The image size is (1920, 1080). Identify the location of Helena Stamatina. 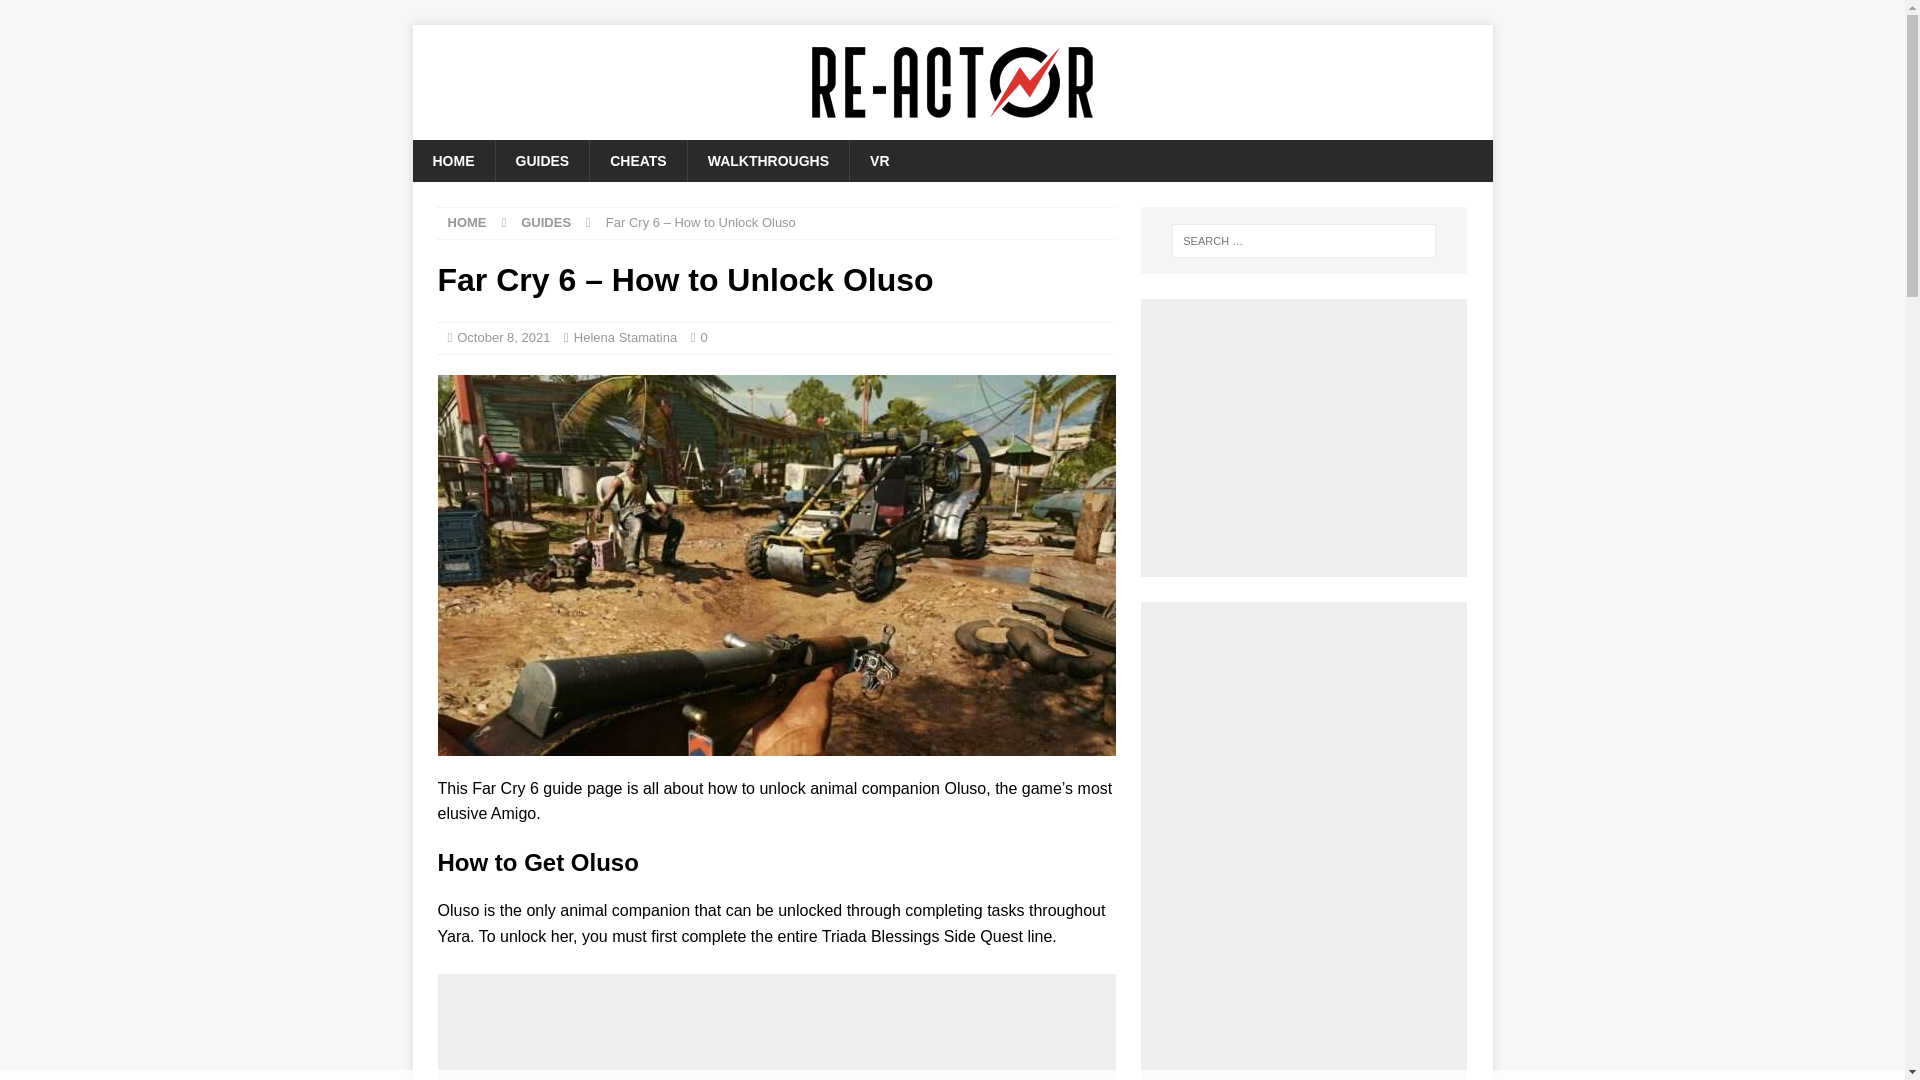
(626, 337).